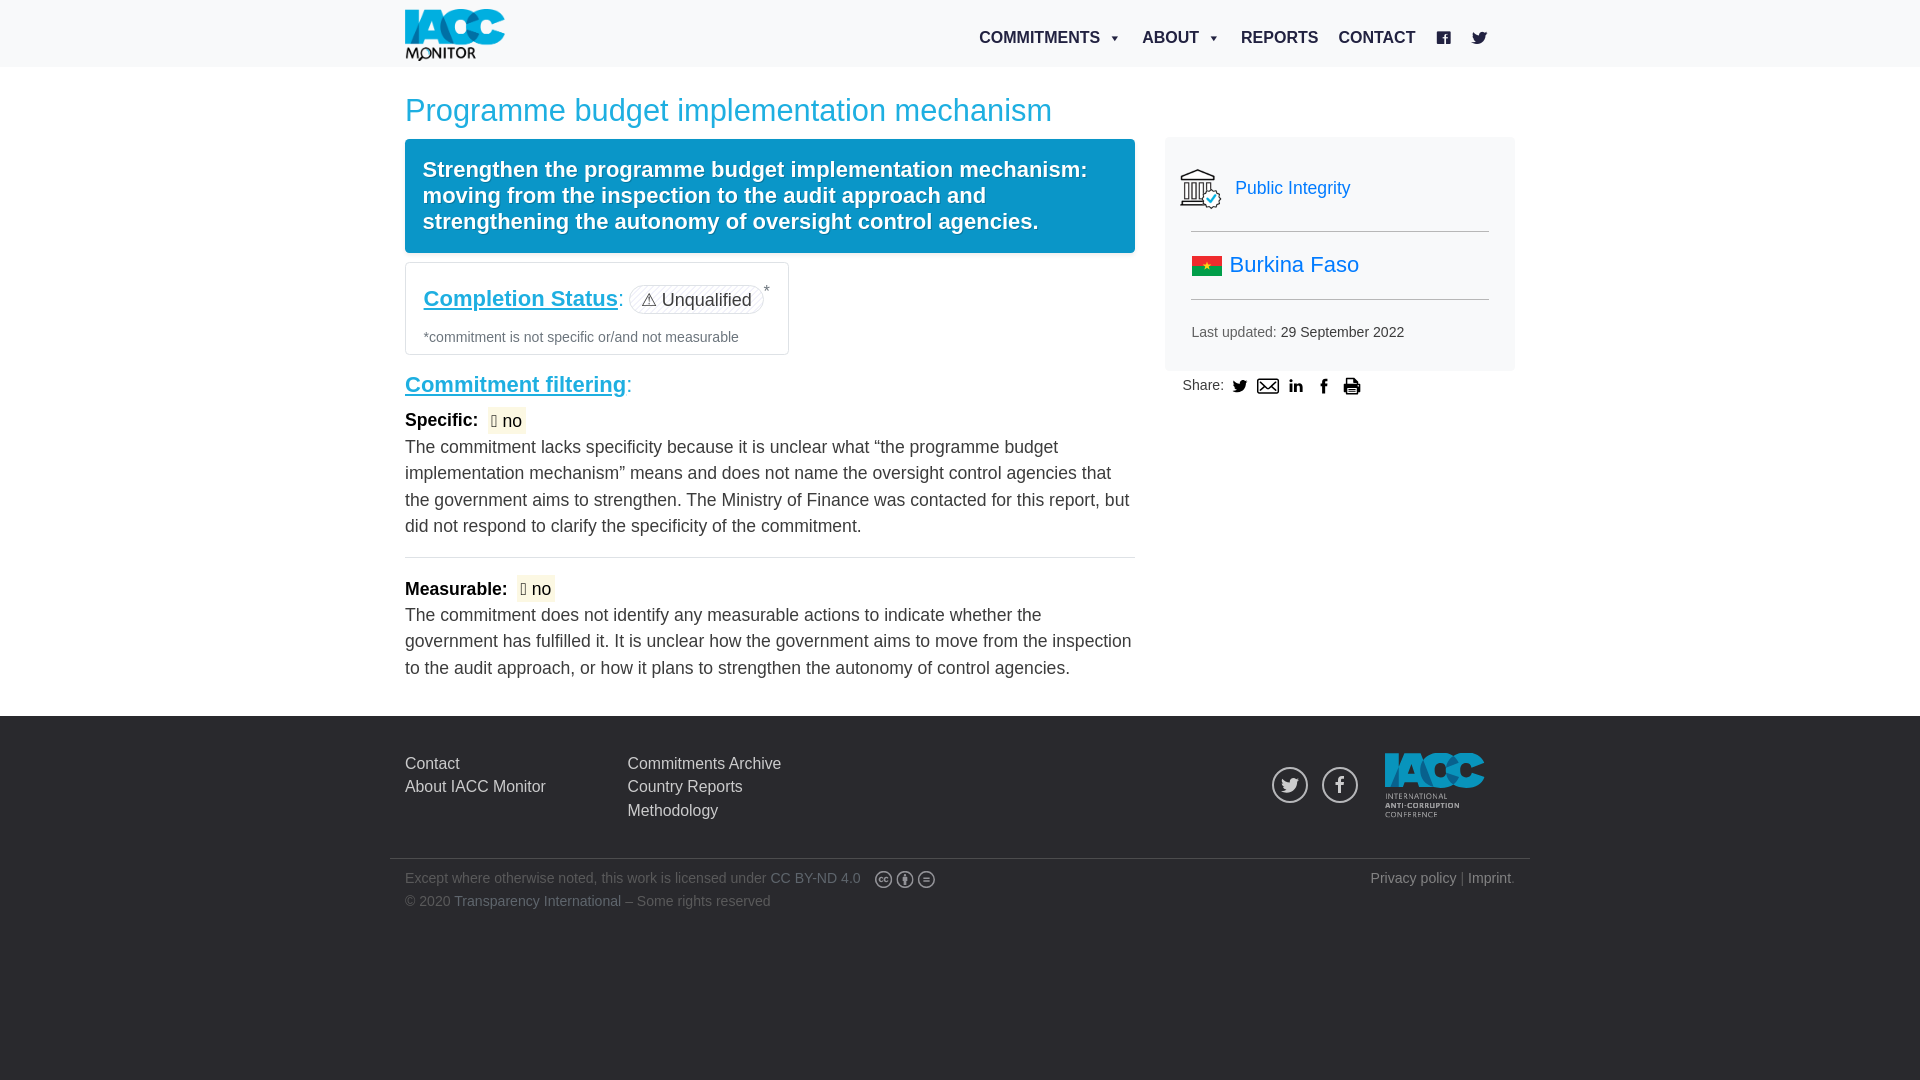 The height and width of the screenshot is (1080, 1920). Describe the element at coordinates (704, 762) in the screenshot. I see `Commitments Archive` at that location.